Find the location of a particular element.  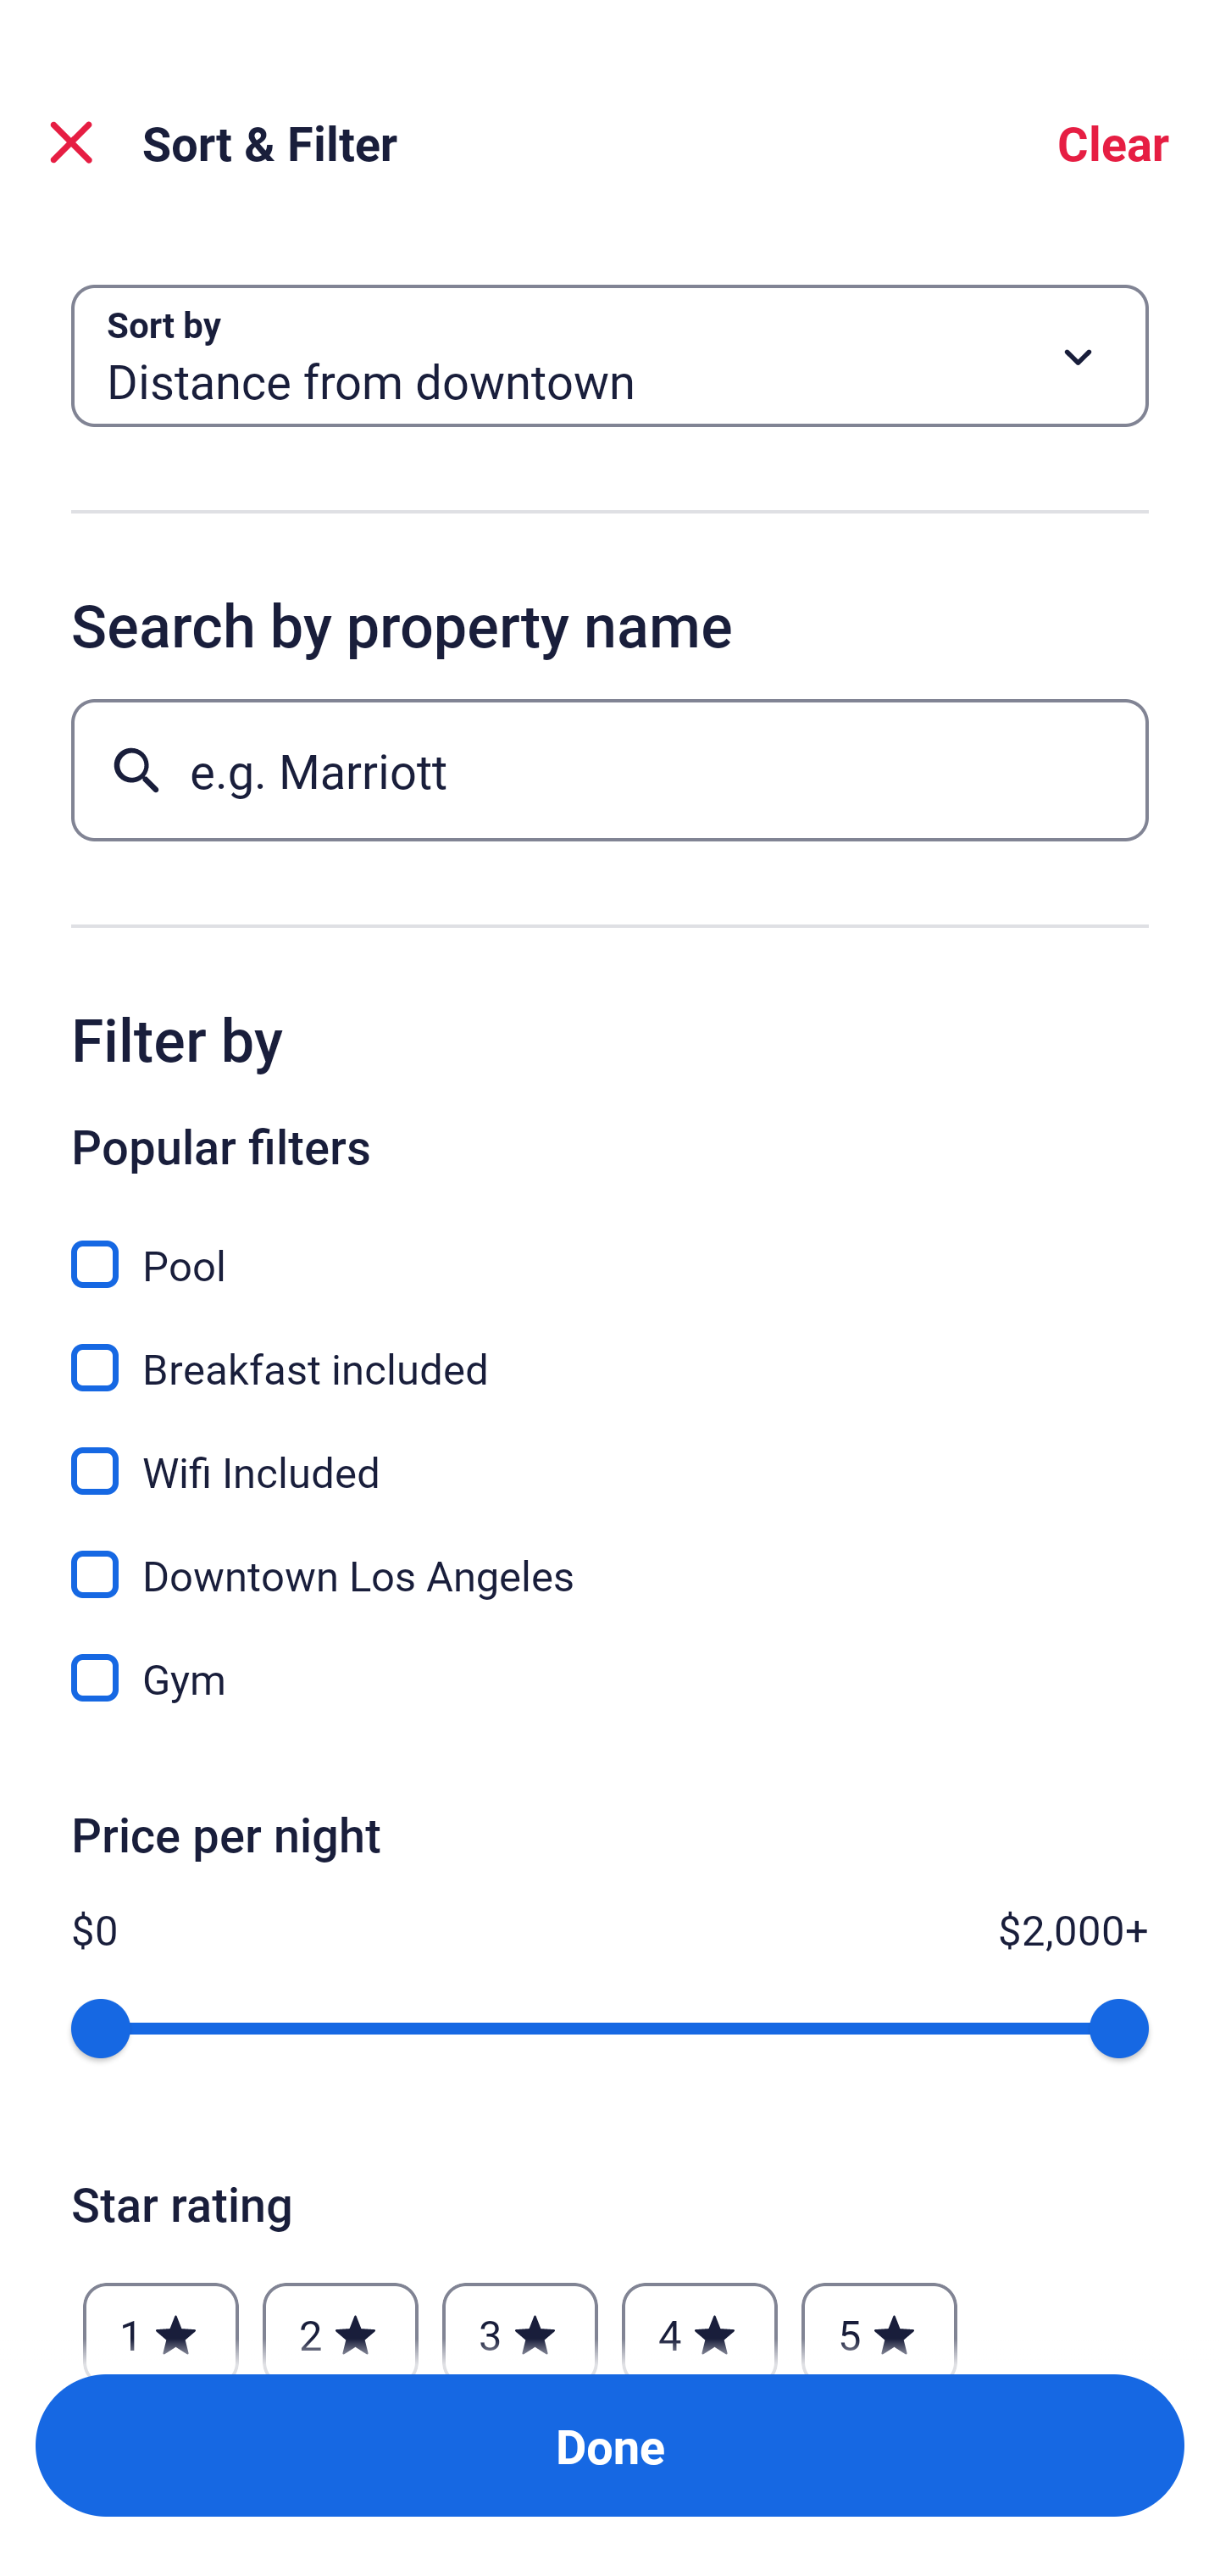

Wifi Included, Wifi Included is located at coordinates (610, 1452).